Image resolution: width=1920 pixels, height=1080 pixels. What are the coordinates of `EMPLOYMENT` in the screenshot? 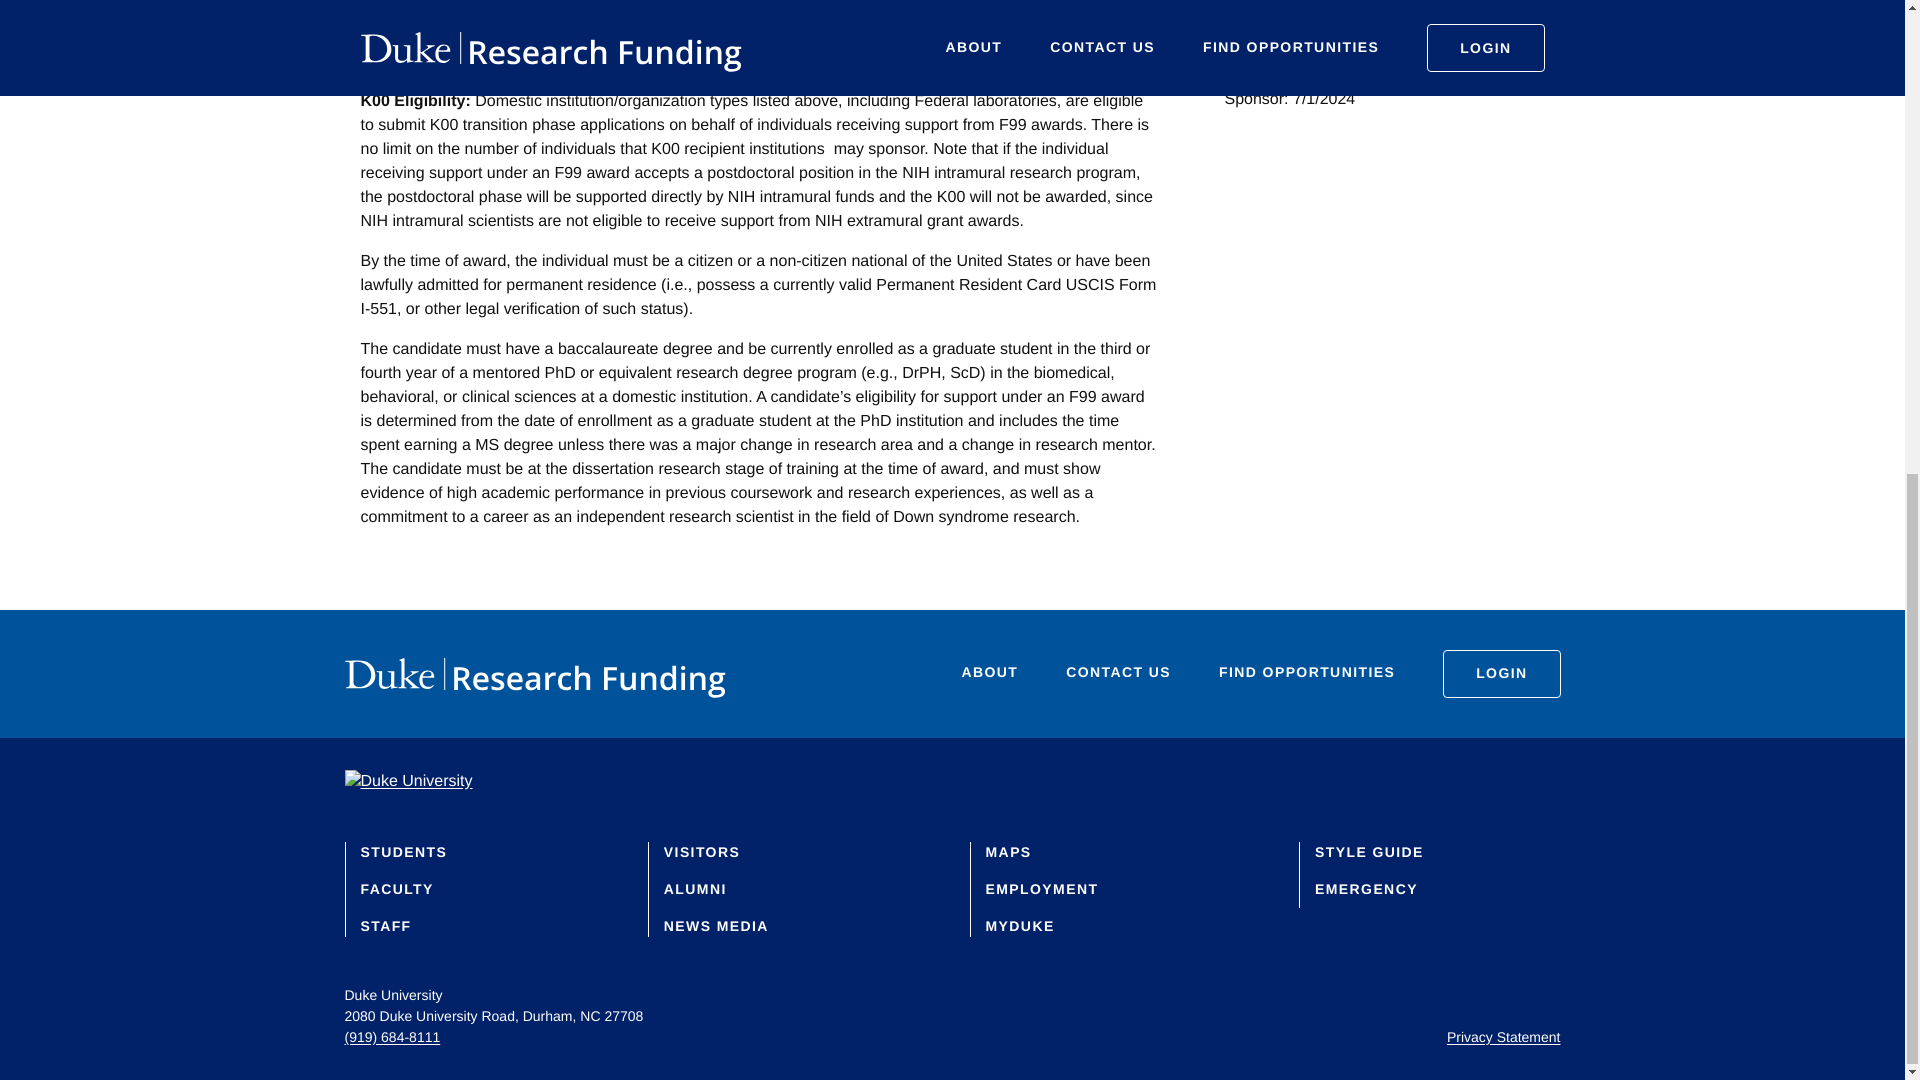 It's located at (1042, 889).